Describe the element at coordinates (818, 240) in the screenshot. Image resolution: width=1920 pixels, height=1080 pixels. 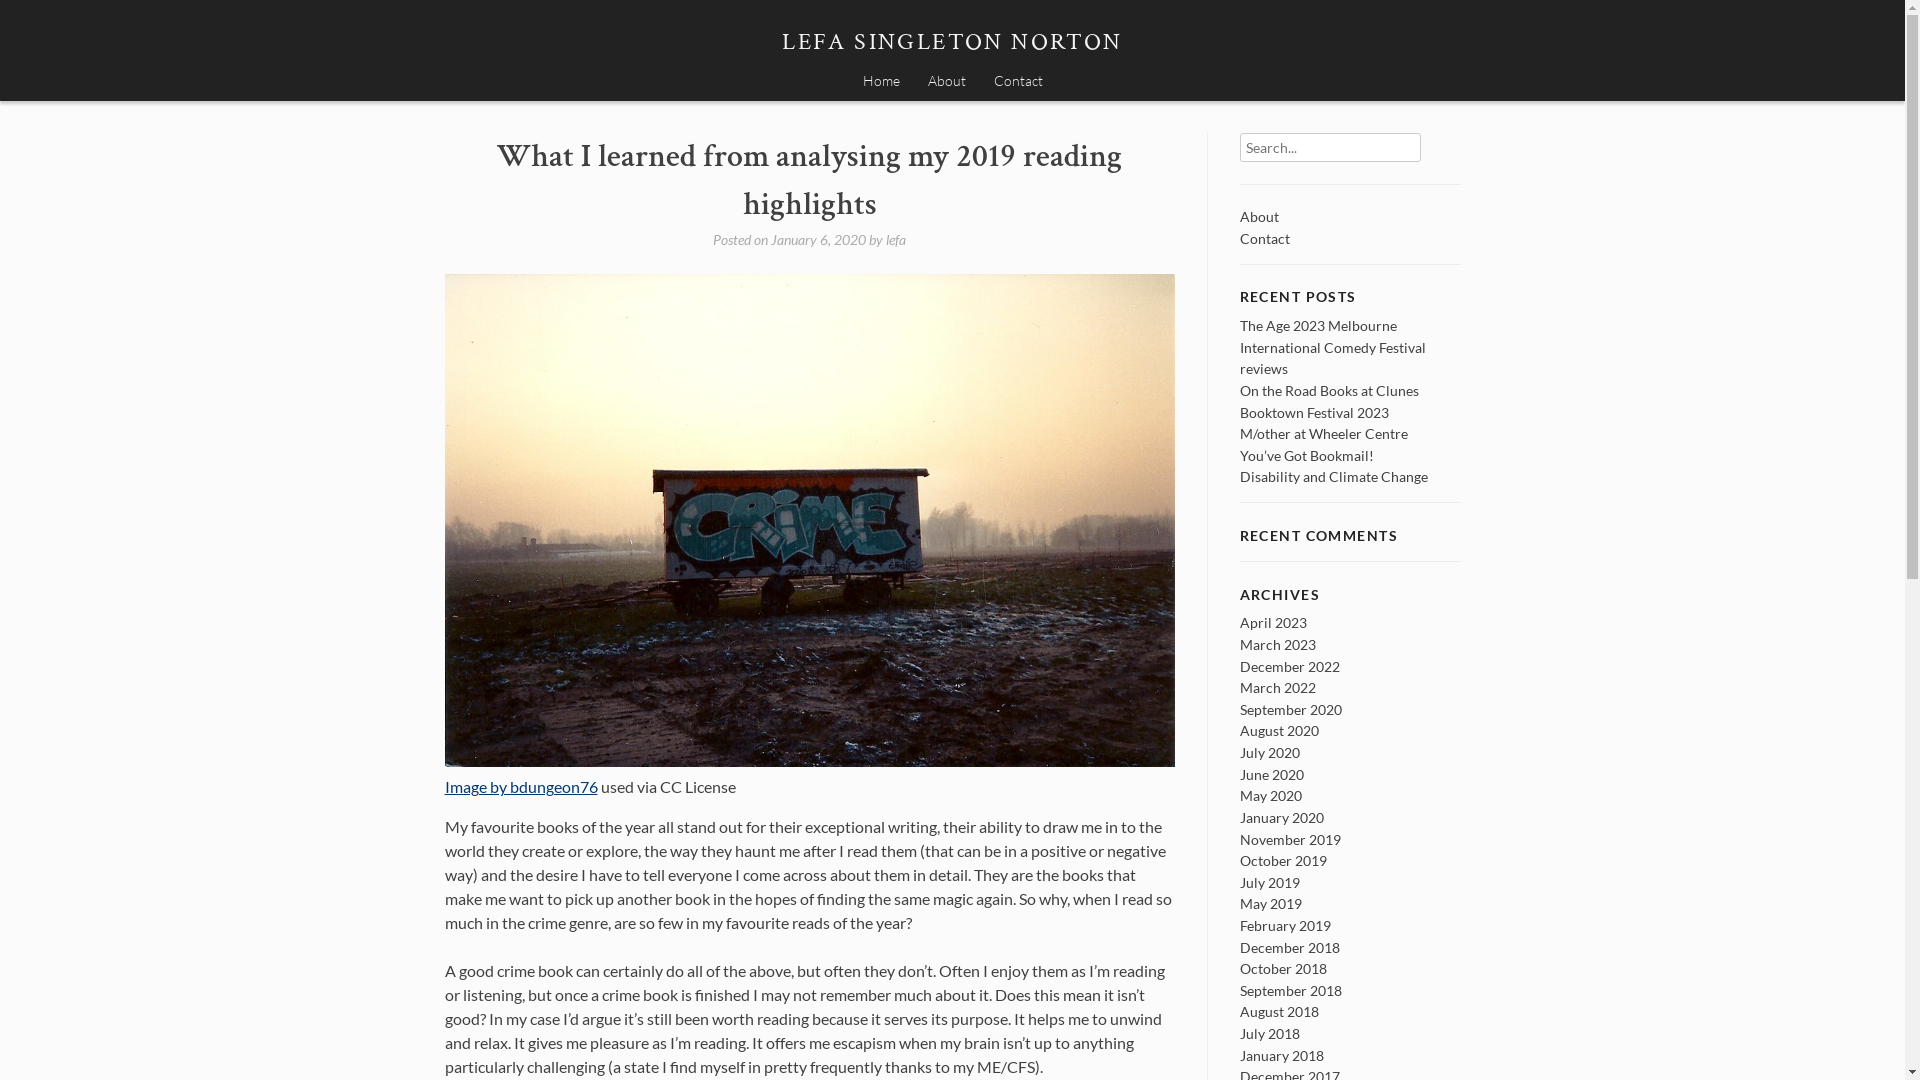
I see `January 6, 2020` at that location.